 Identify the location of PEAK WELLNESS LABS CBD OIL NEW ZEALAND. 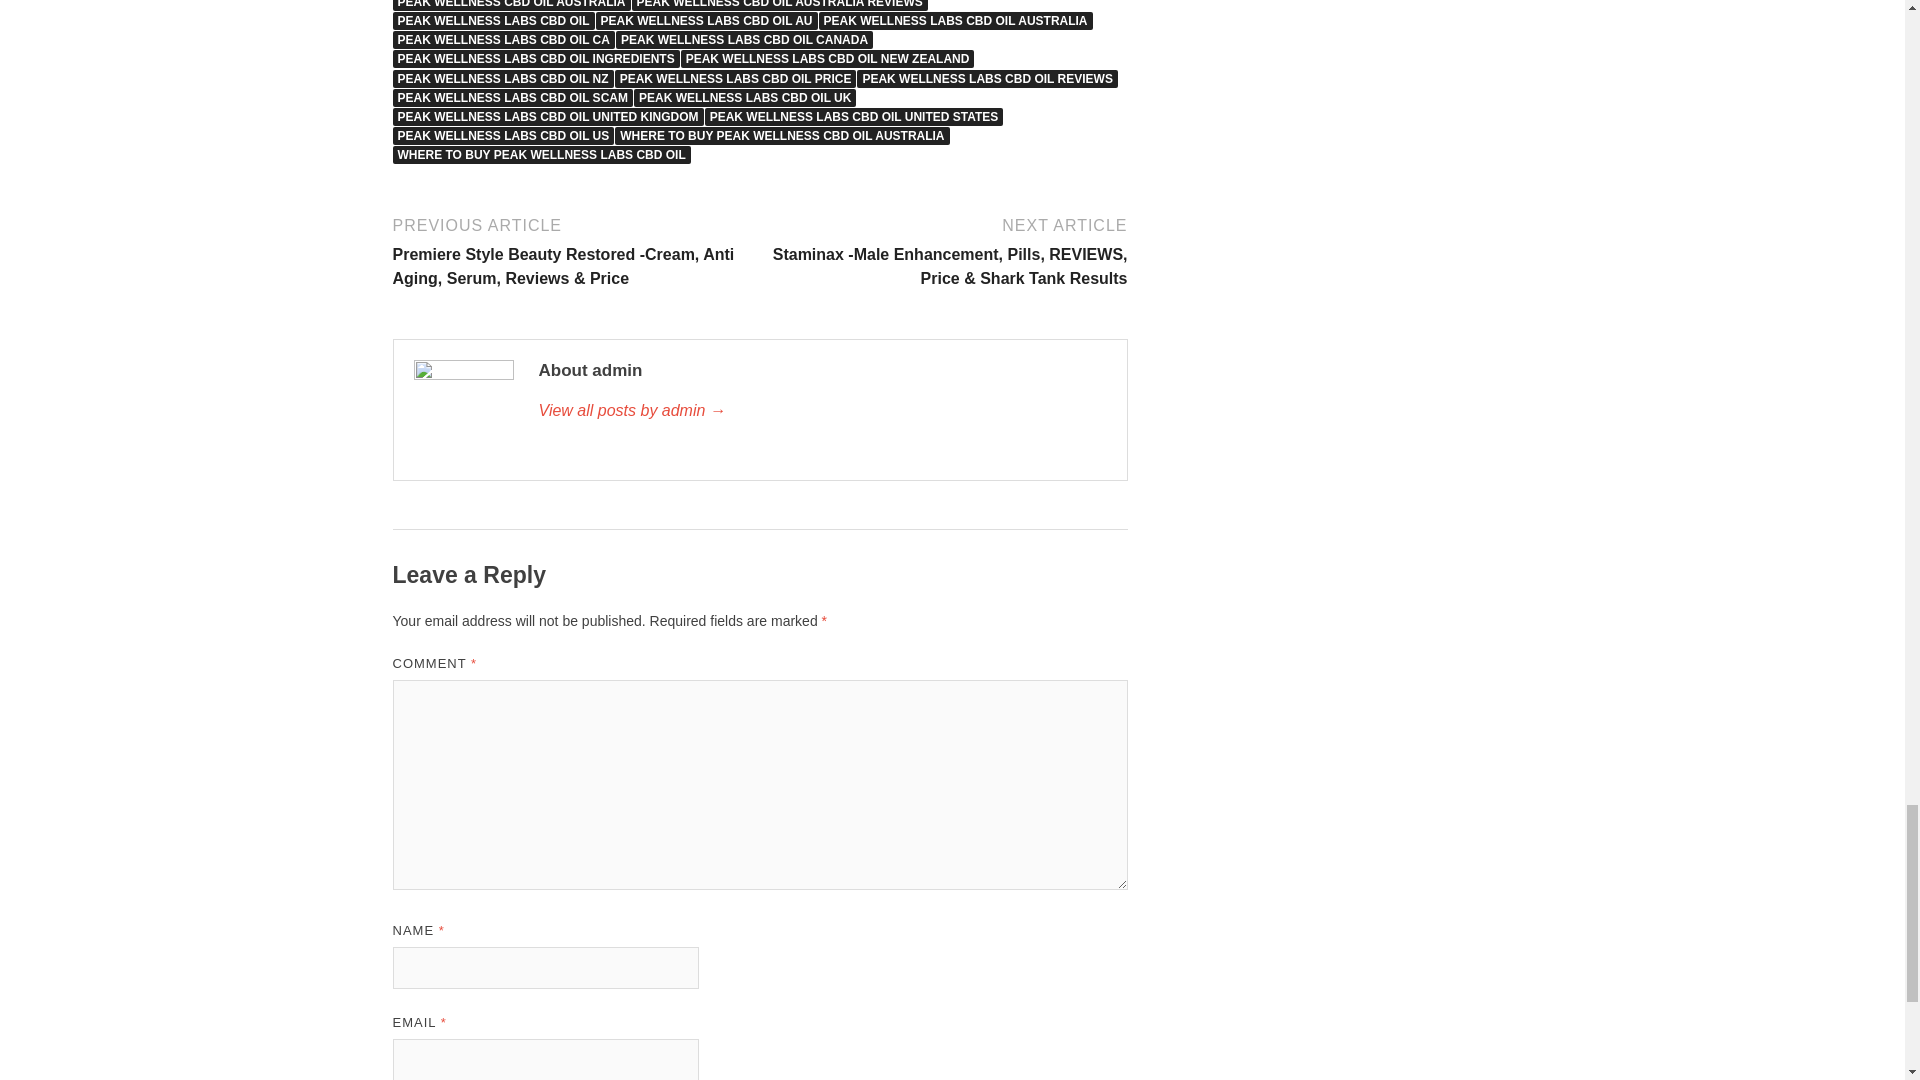
(828, 58).